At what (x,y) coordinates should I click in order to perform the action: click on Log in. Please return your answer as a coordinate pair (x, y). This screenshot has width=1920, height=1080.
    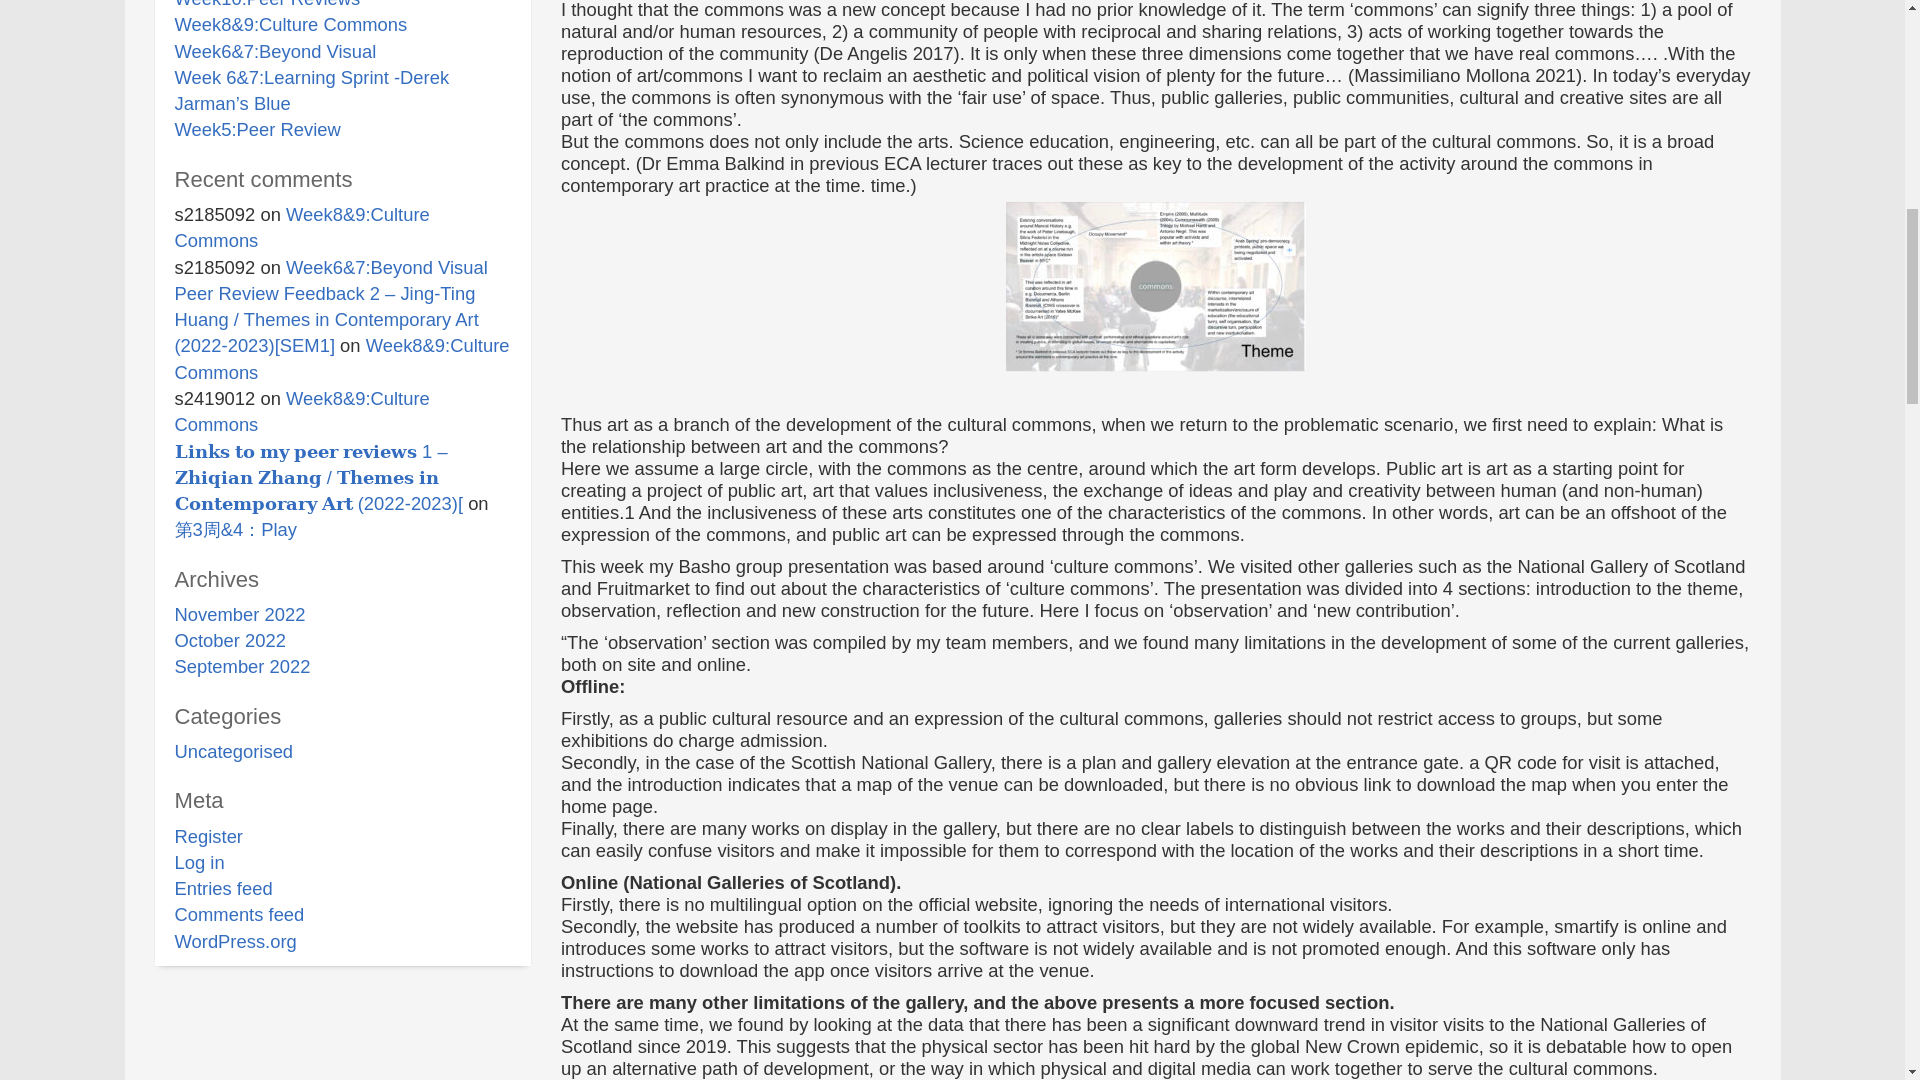
    Looking at the image, I should click on (199, 862).